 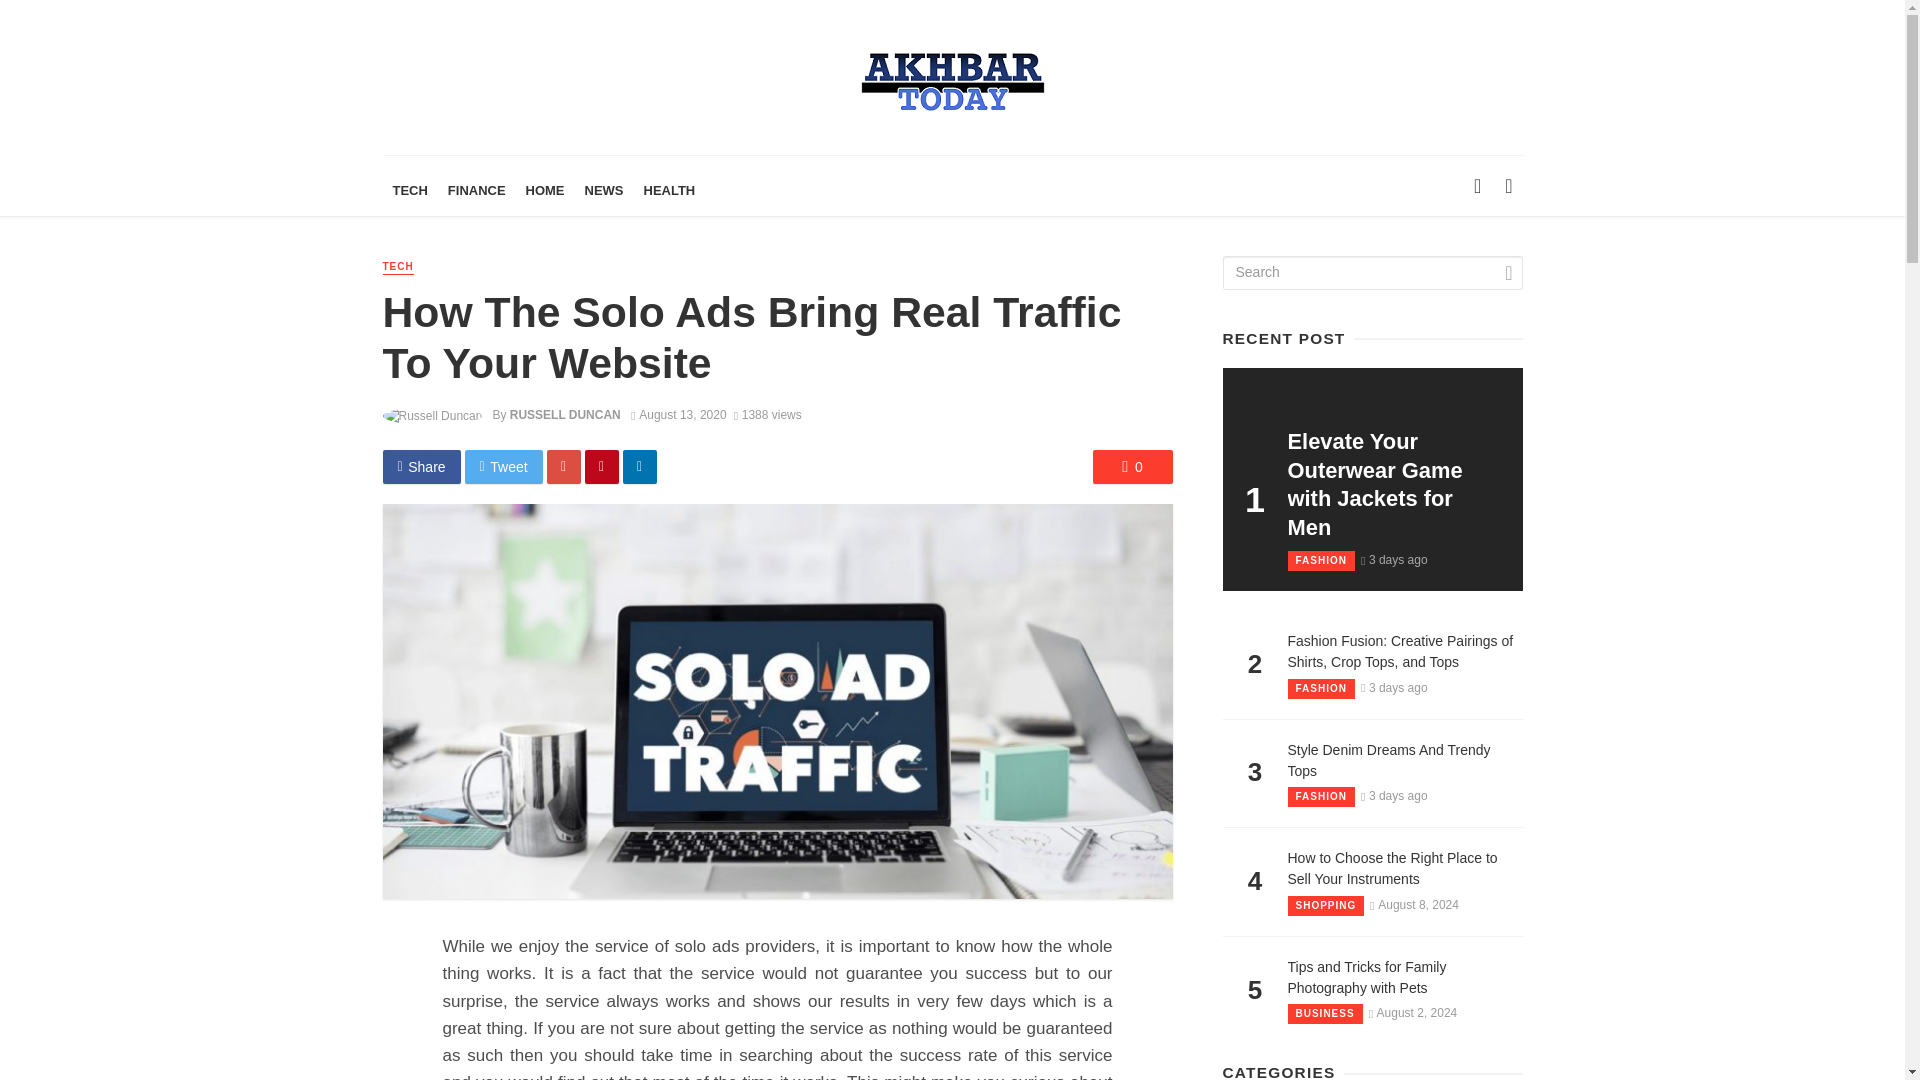 I want to click on Share on Facebook, so click(x=421, y=466).